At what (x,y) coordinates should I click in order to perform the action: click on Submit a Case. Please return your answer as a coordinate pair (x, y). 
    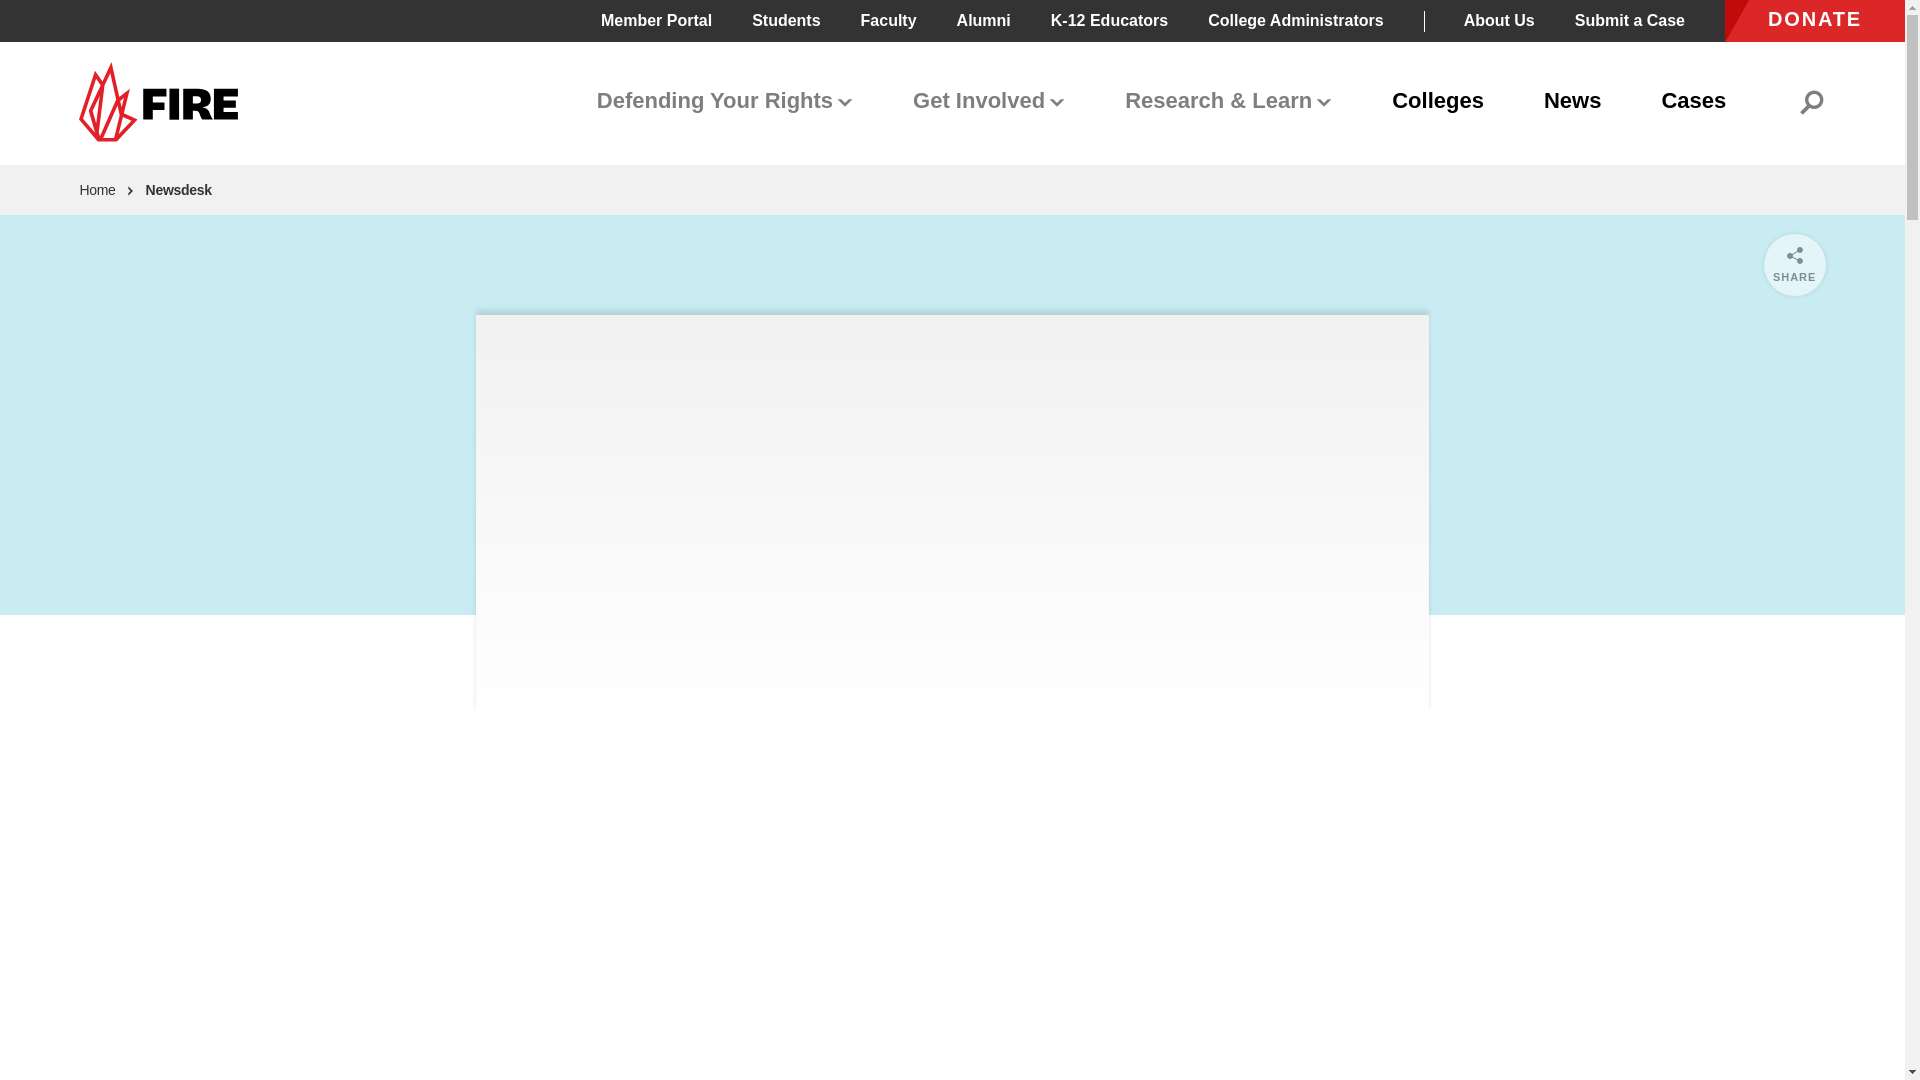
    Looking at the image, I should click on (1630, 20).